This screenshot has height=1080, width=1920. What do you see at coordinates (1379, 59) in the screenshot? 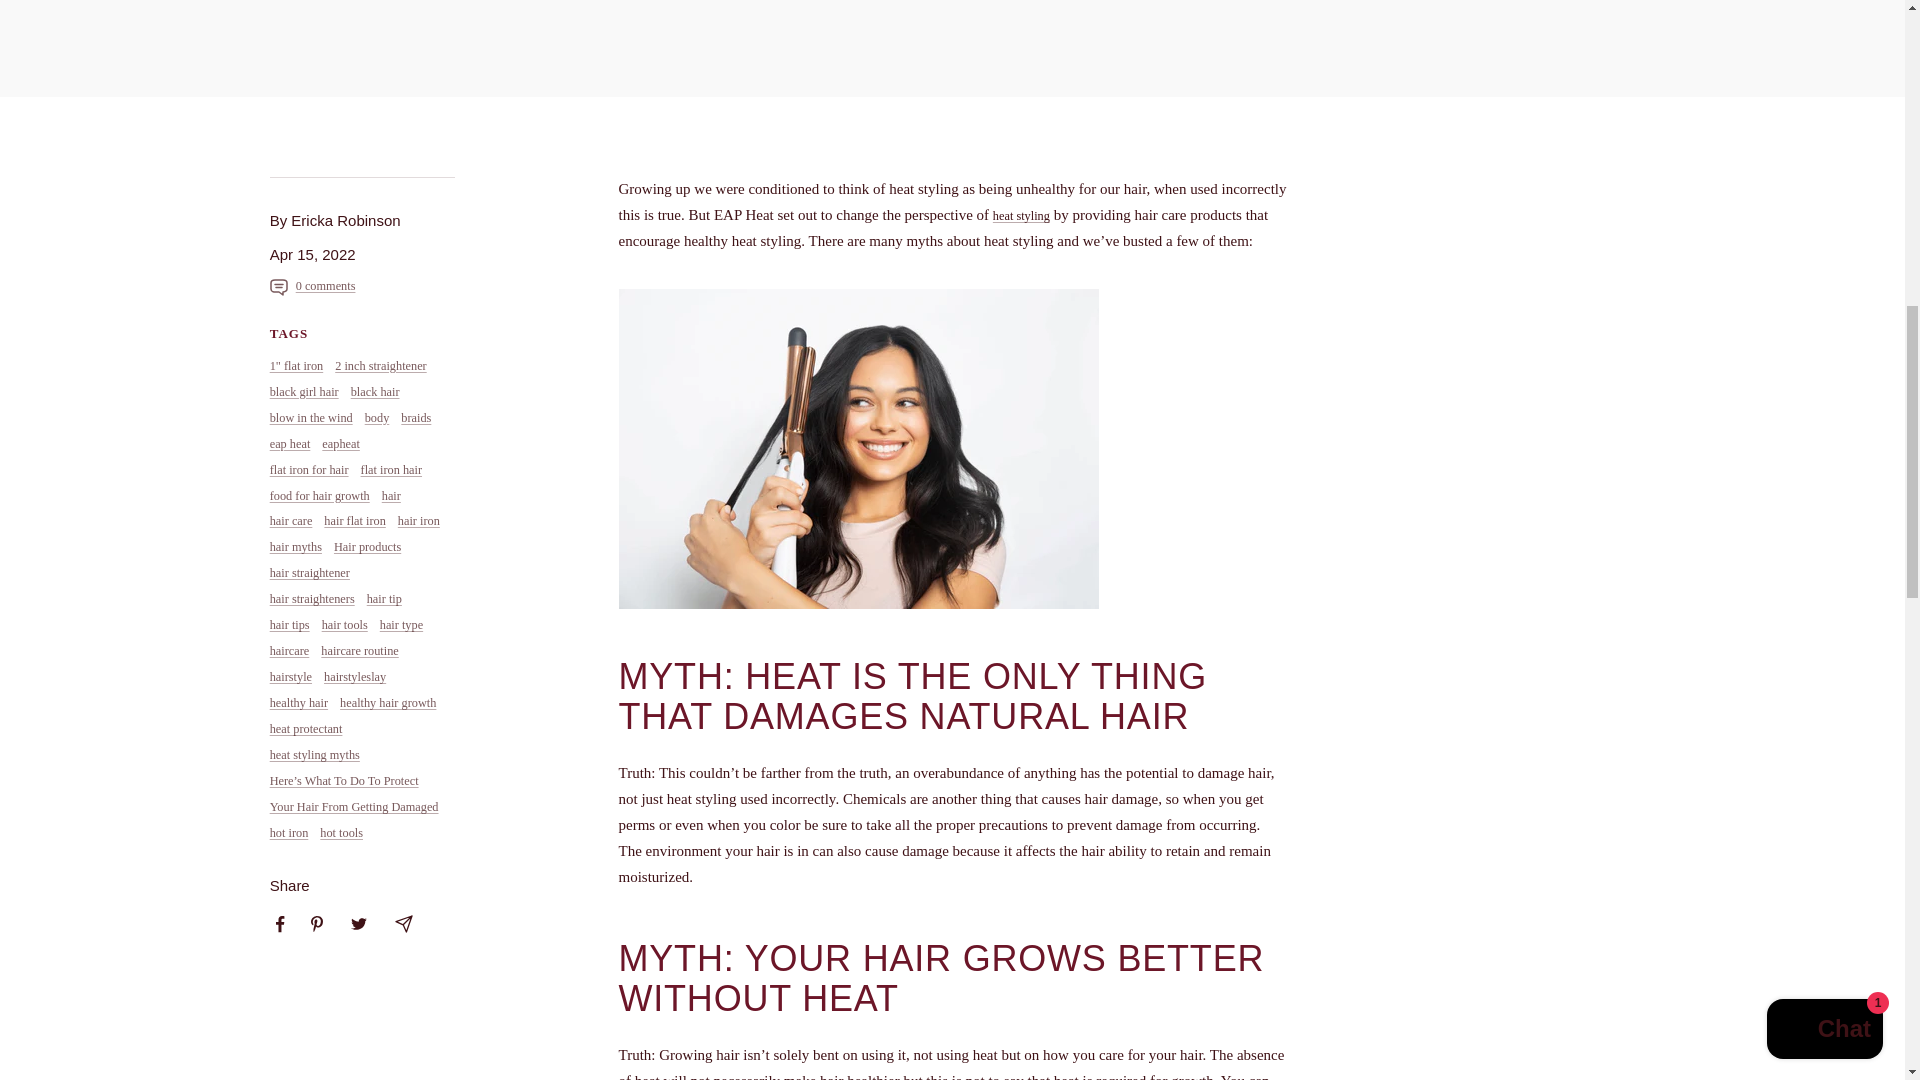
I see `IO` at bounding box center [1379, 59].